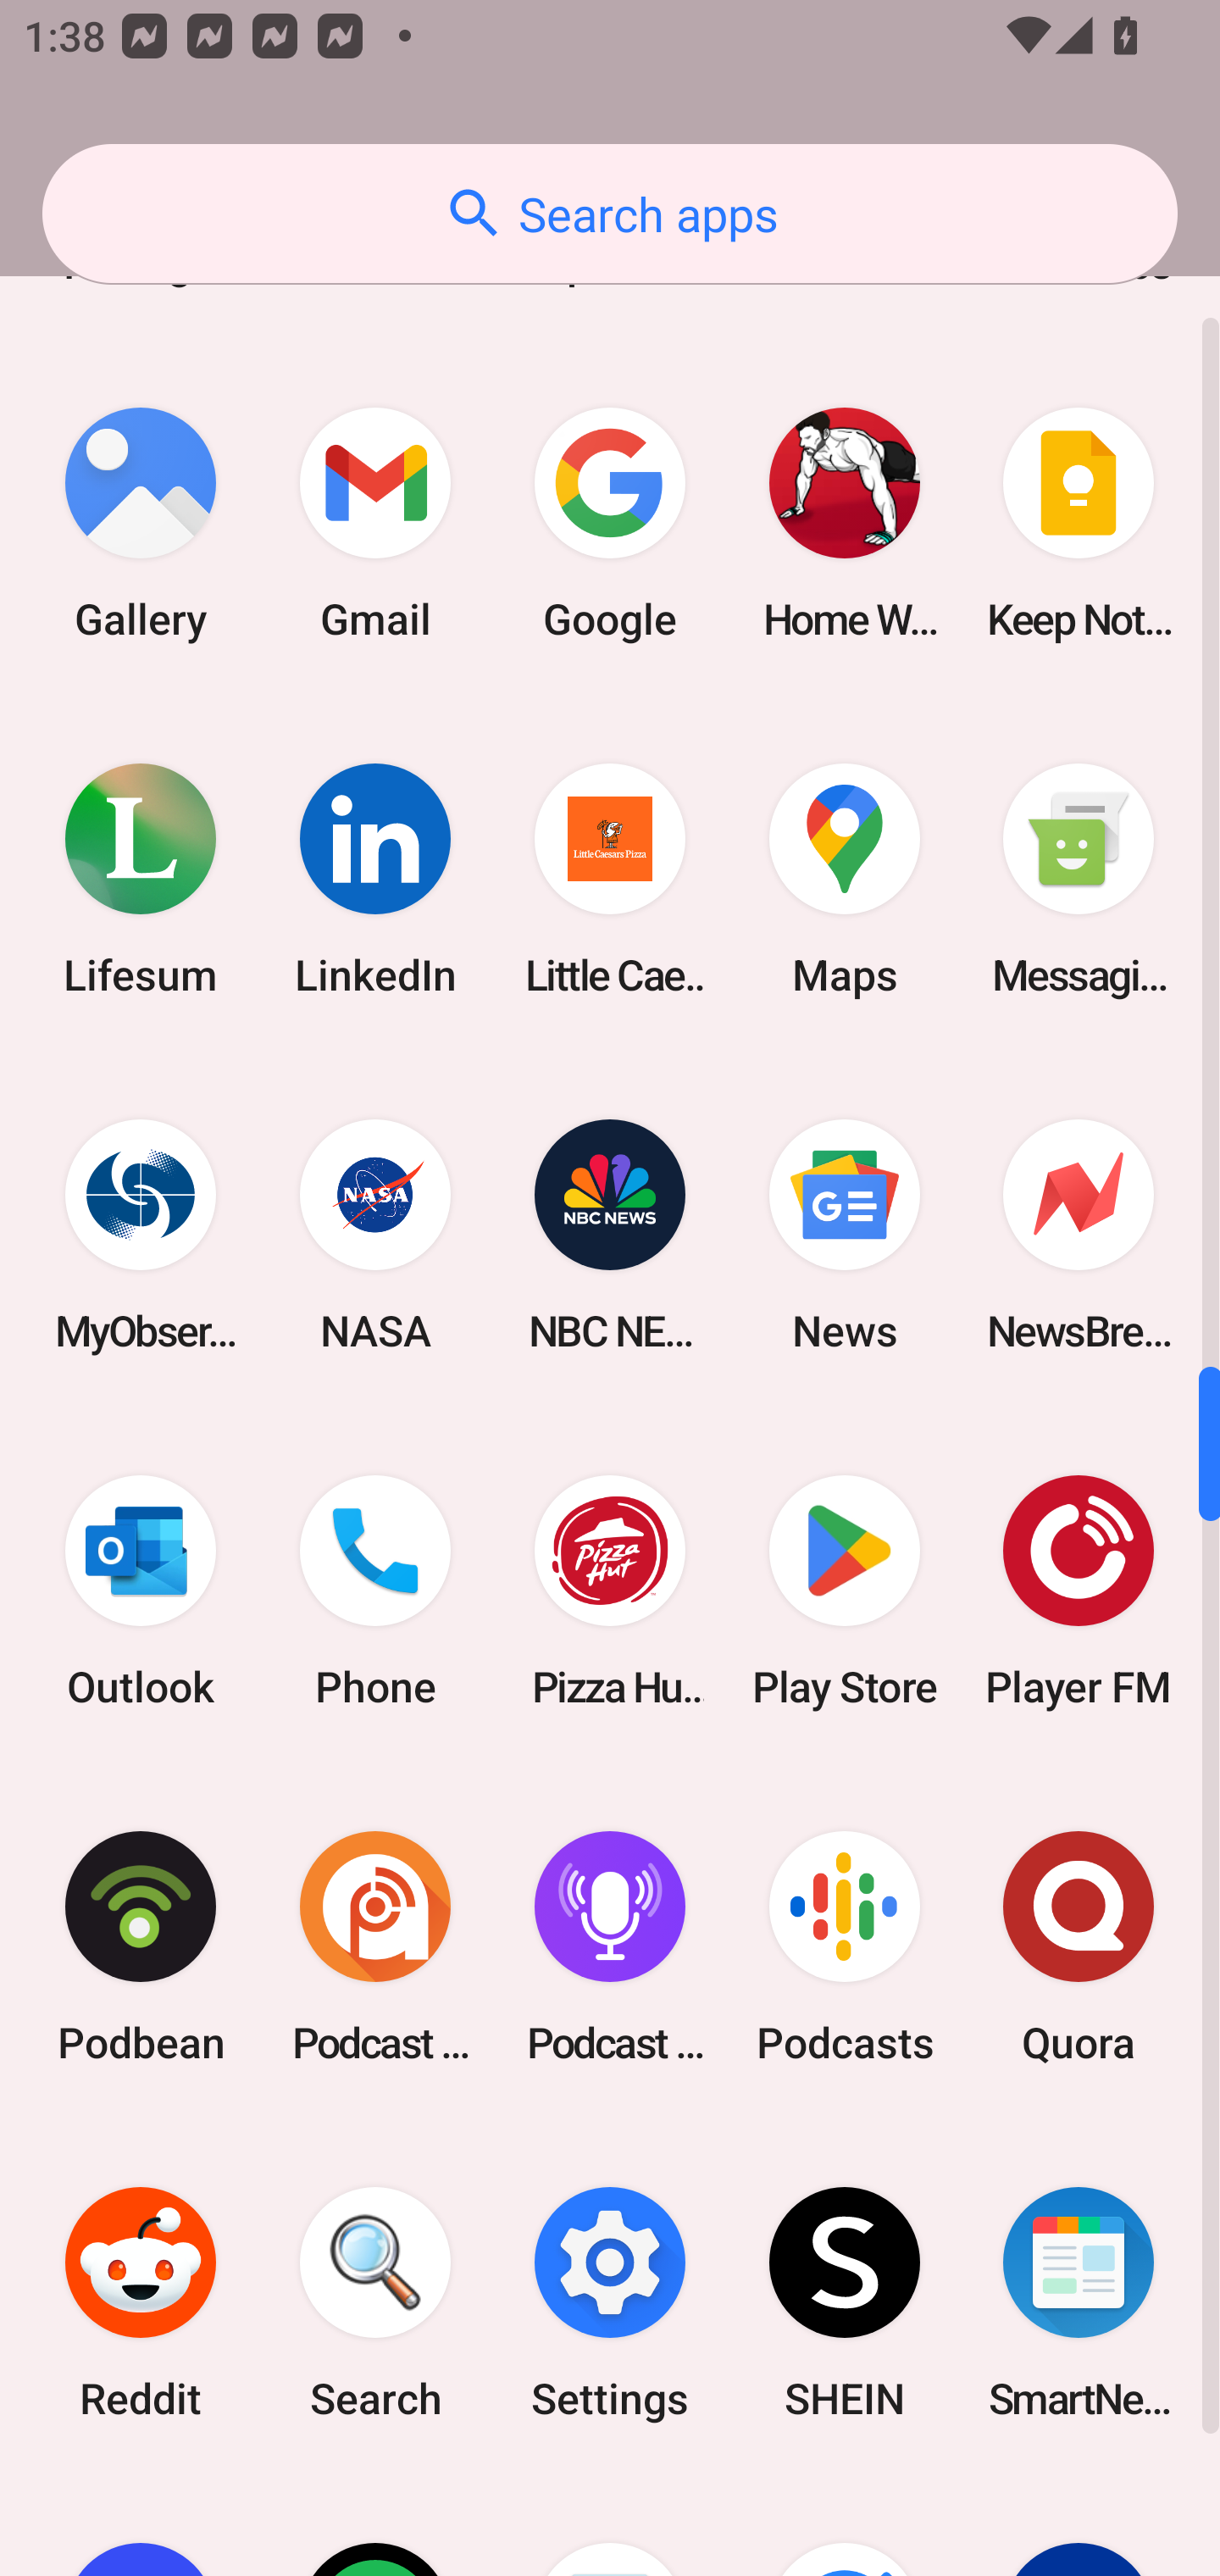  Describe the element at coordinates (844, 1947) in the screenshot. I see `Podcasts` at that location.